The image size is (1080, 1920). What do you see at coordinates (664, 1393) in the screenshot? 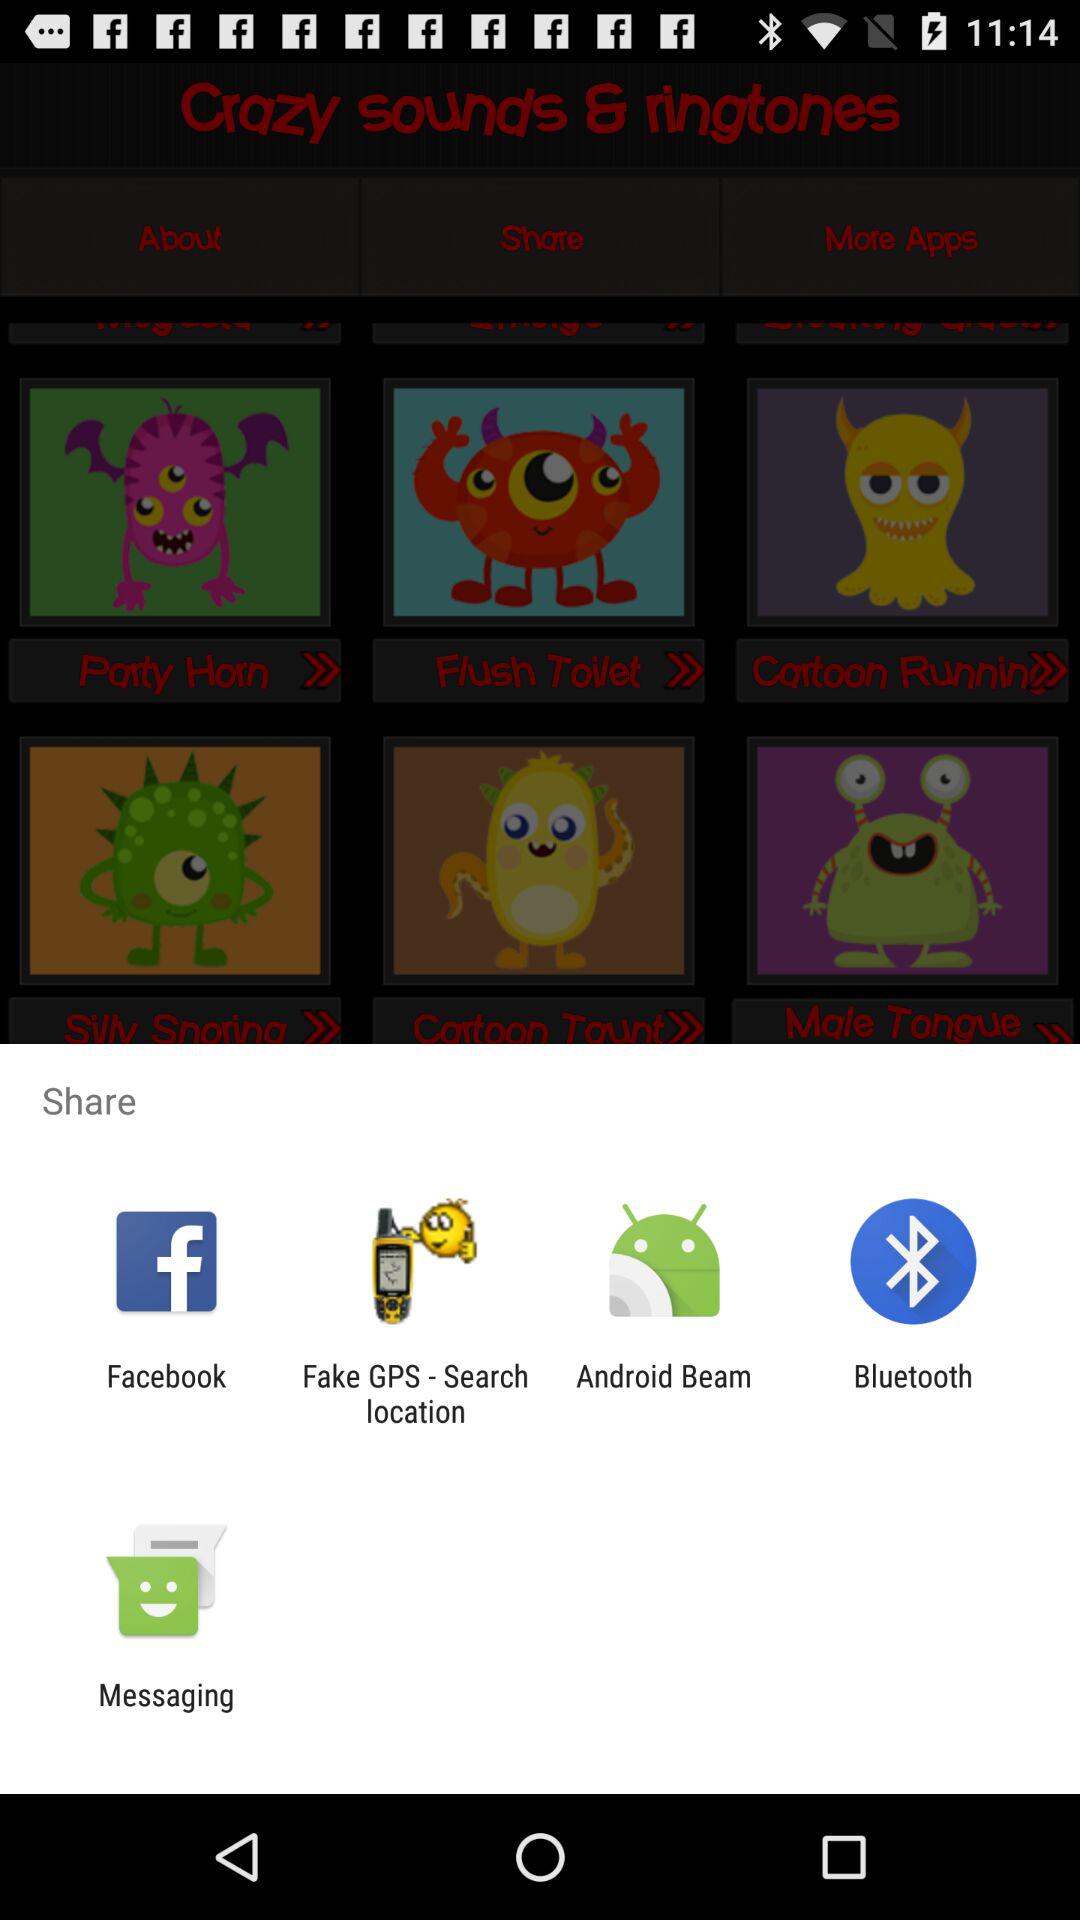
I see `press the app next to bluetooth app` at bounding box center [664, 1393].